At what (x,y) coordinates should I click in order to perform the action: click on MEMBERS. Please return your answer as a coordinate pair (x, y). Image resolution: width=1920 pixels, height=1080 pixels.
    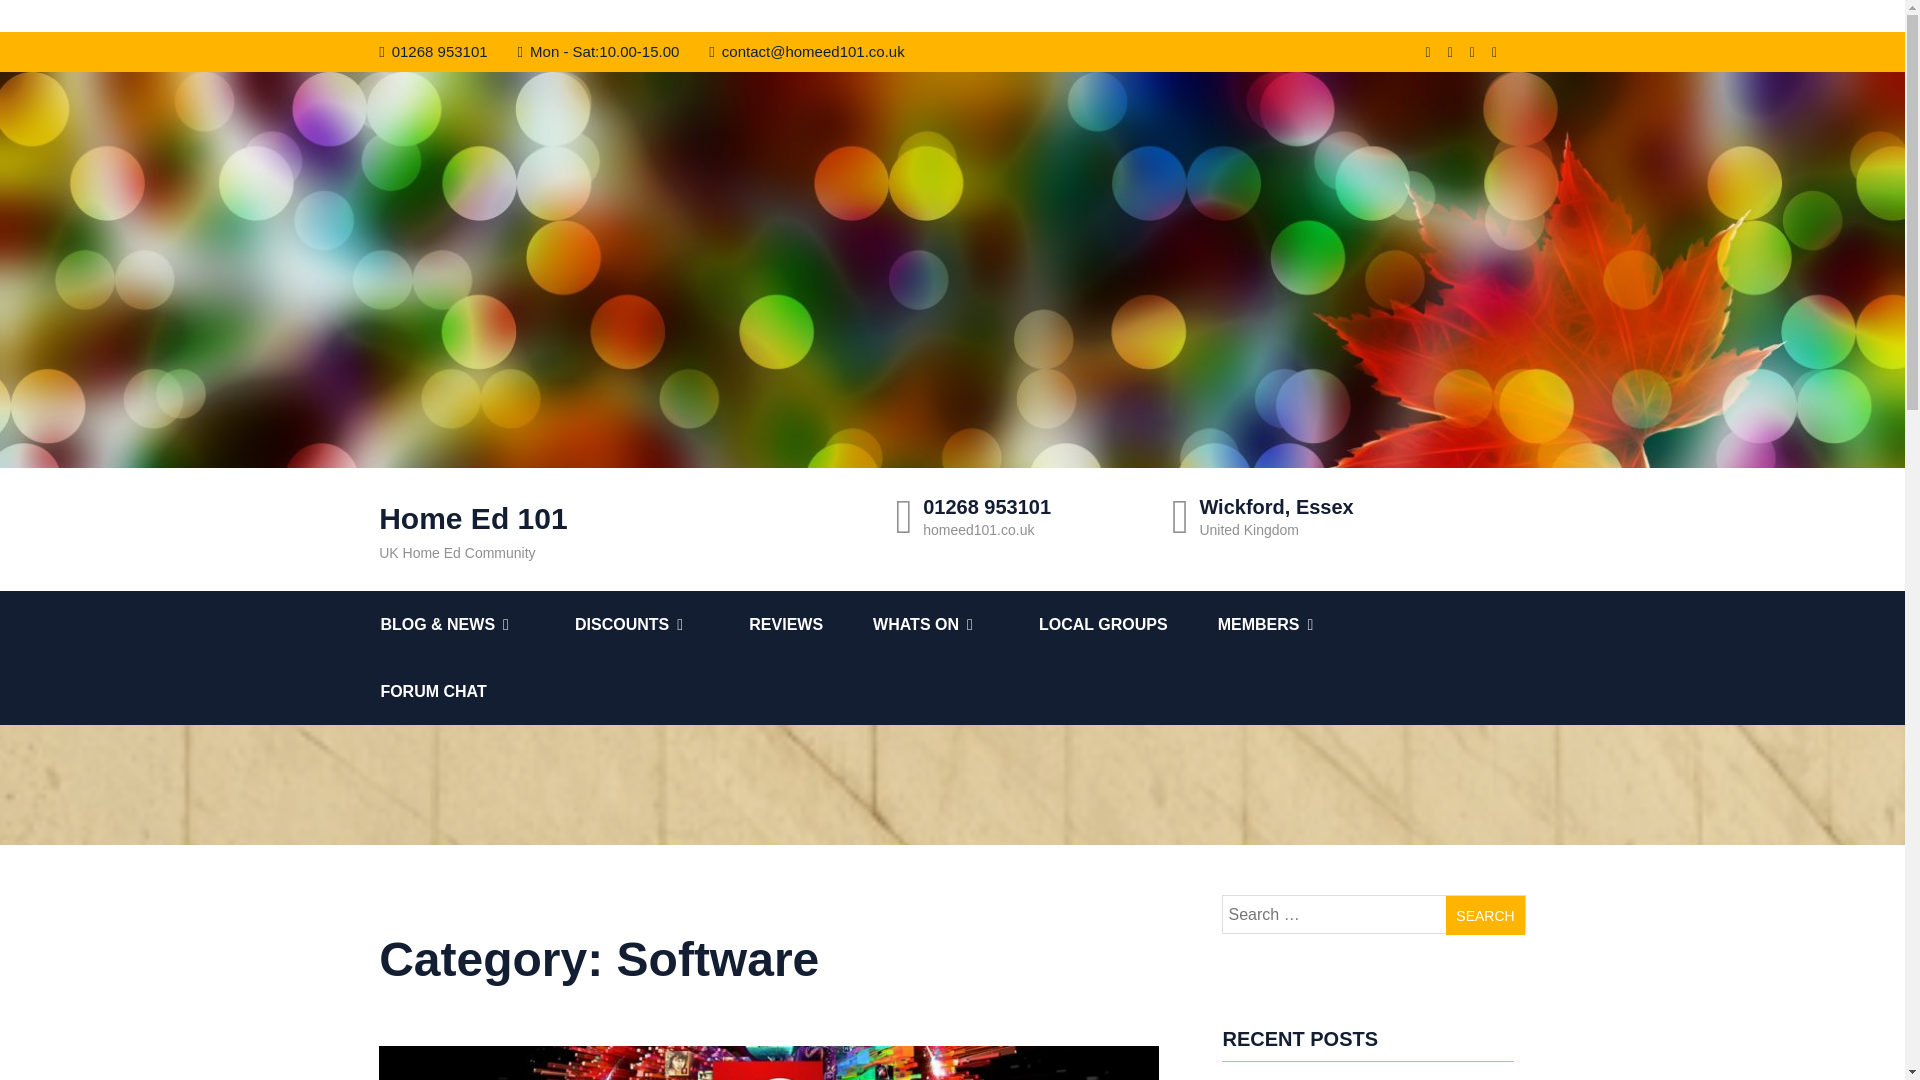
    Looking at the image, I should click on (1298, 624).